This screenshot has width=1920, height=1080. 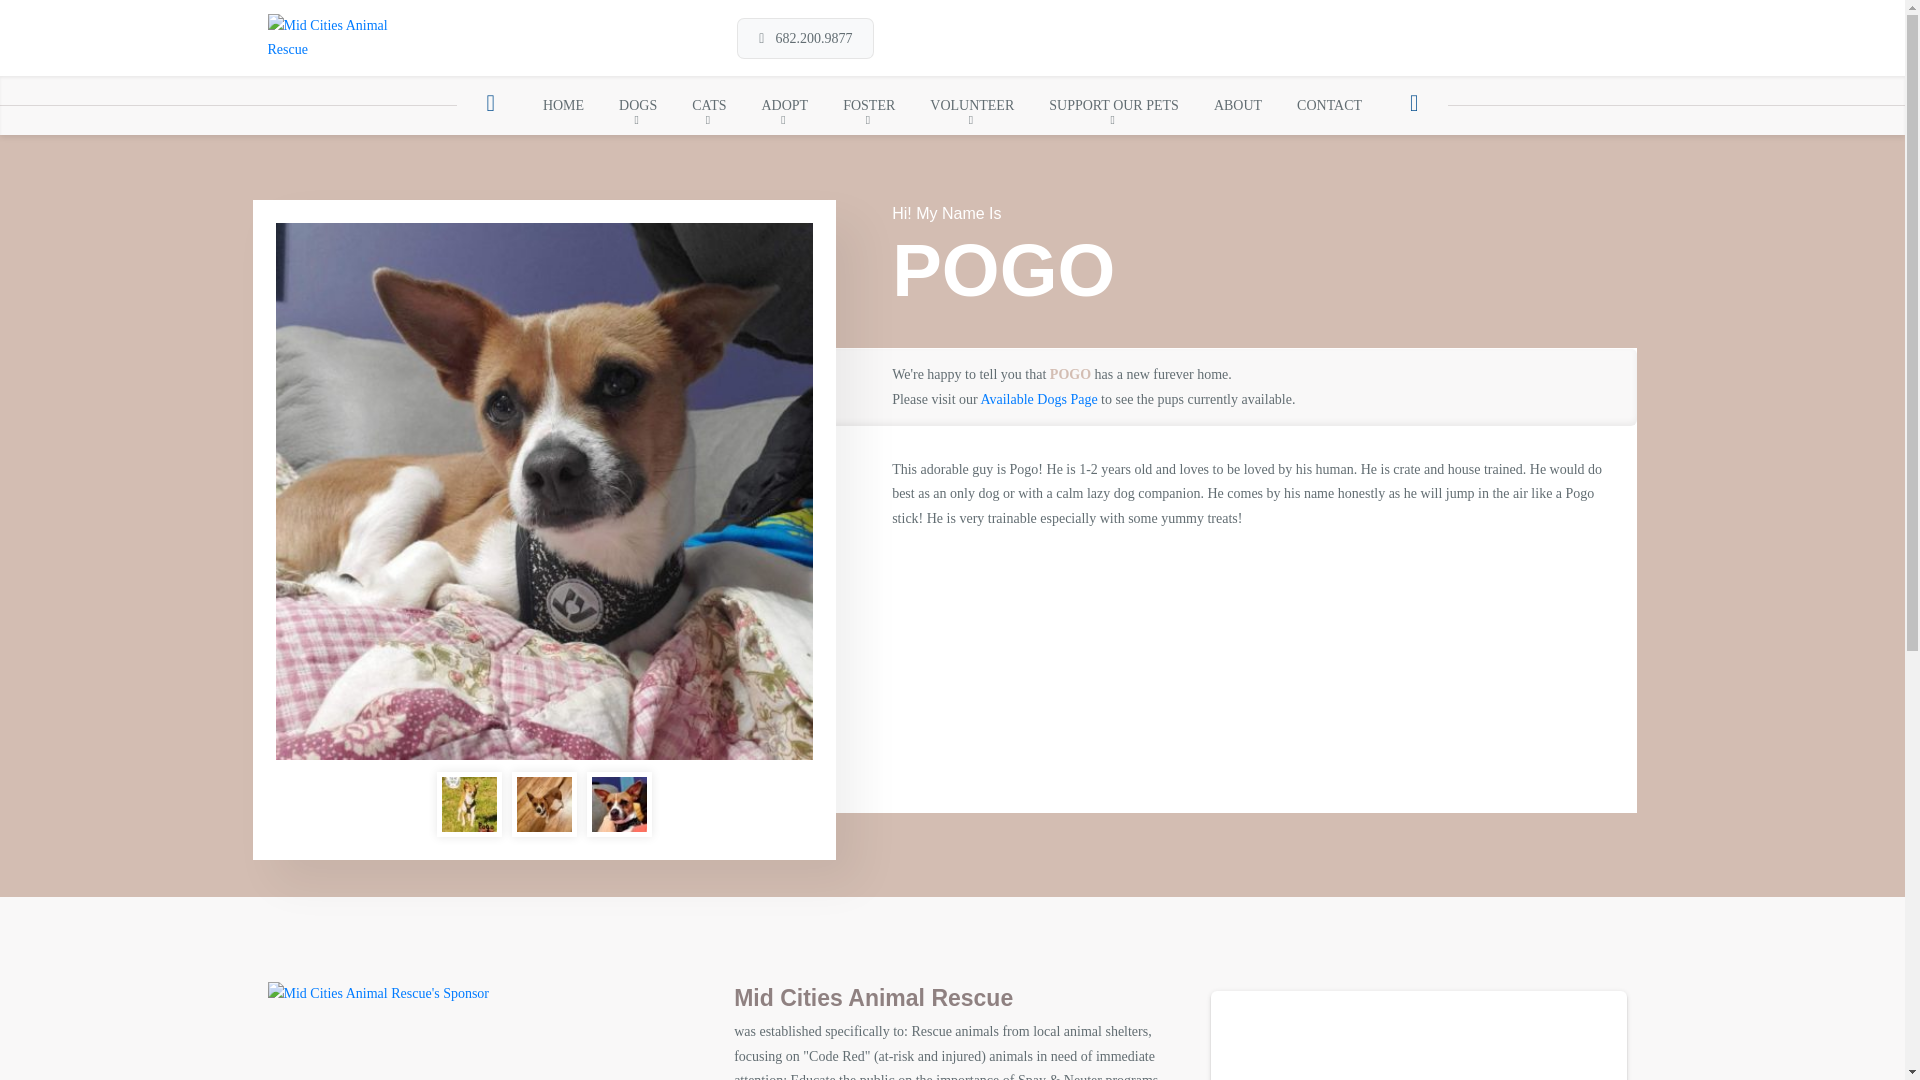 What do you see at coordinates (805, 38) in the screenshot?
I see `682.200.9877` at bounding box center [805, 38].